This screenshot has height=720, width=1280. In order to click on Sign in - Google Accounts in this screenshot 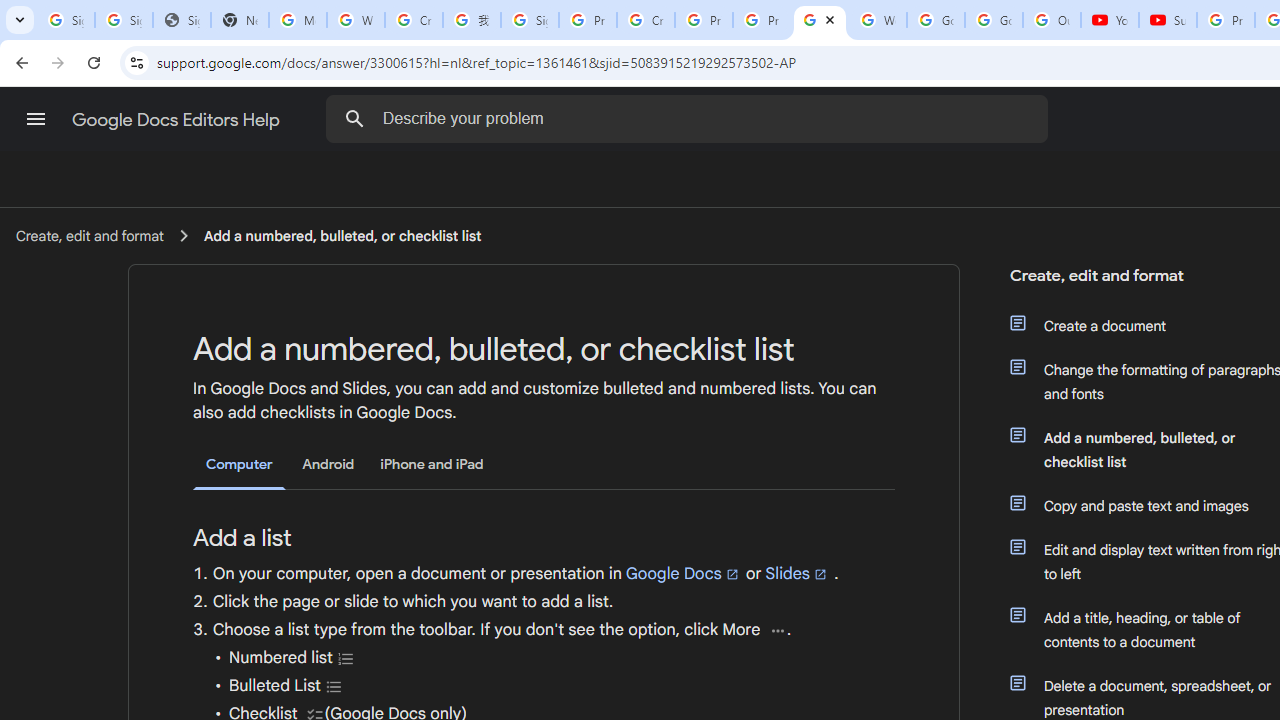, I will do `click(530, 20)`.